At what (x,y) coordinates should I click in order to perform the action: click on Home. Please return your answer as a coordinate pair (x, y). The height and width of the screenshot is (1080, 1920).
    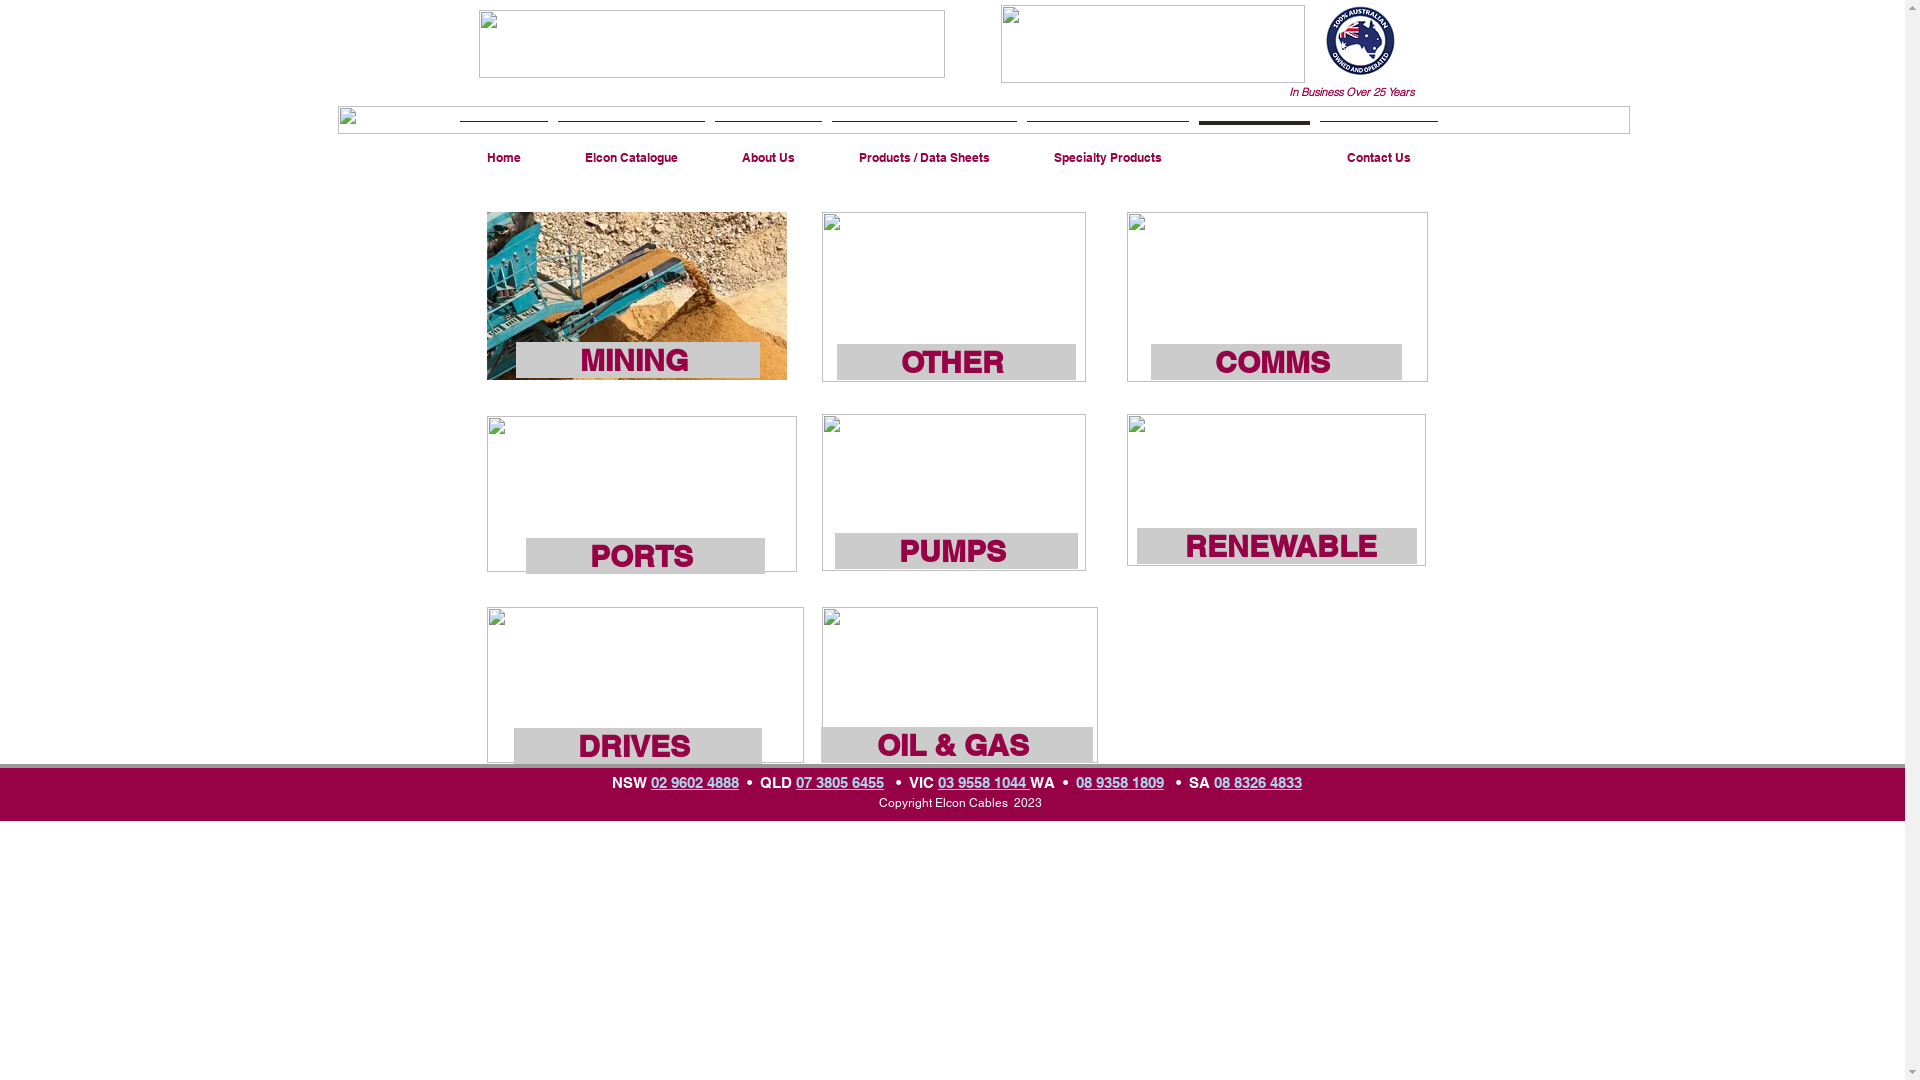
    Looking at the image, I should click on (503, 149).